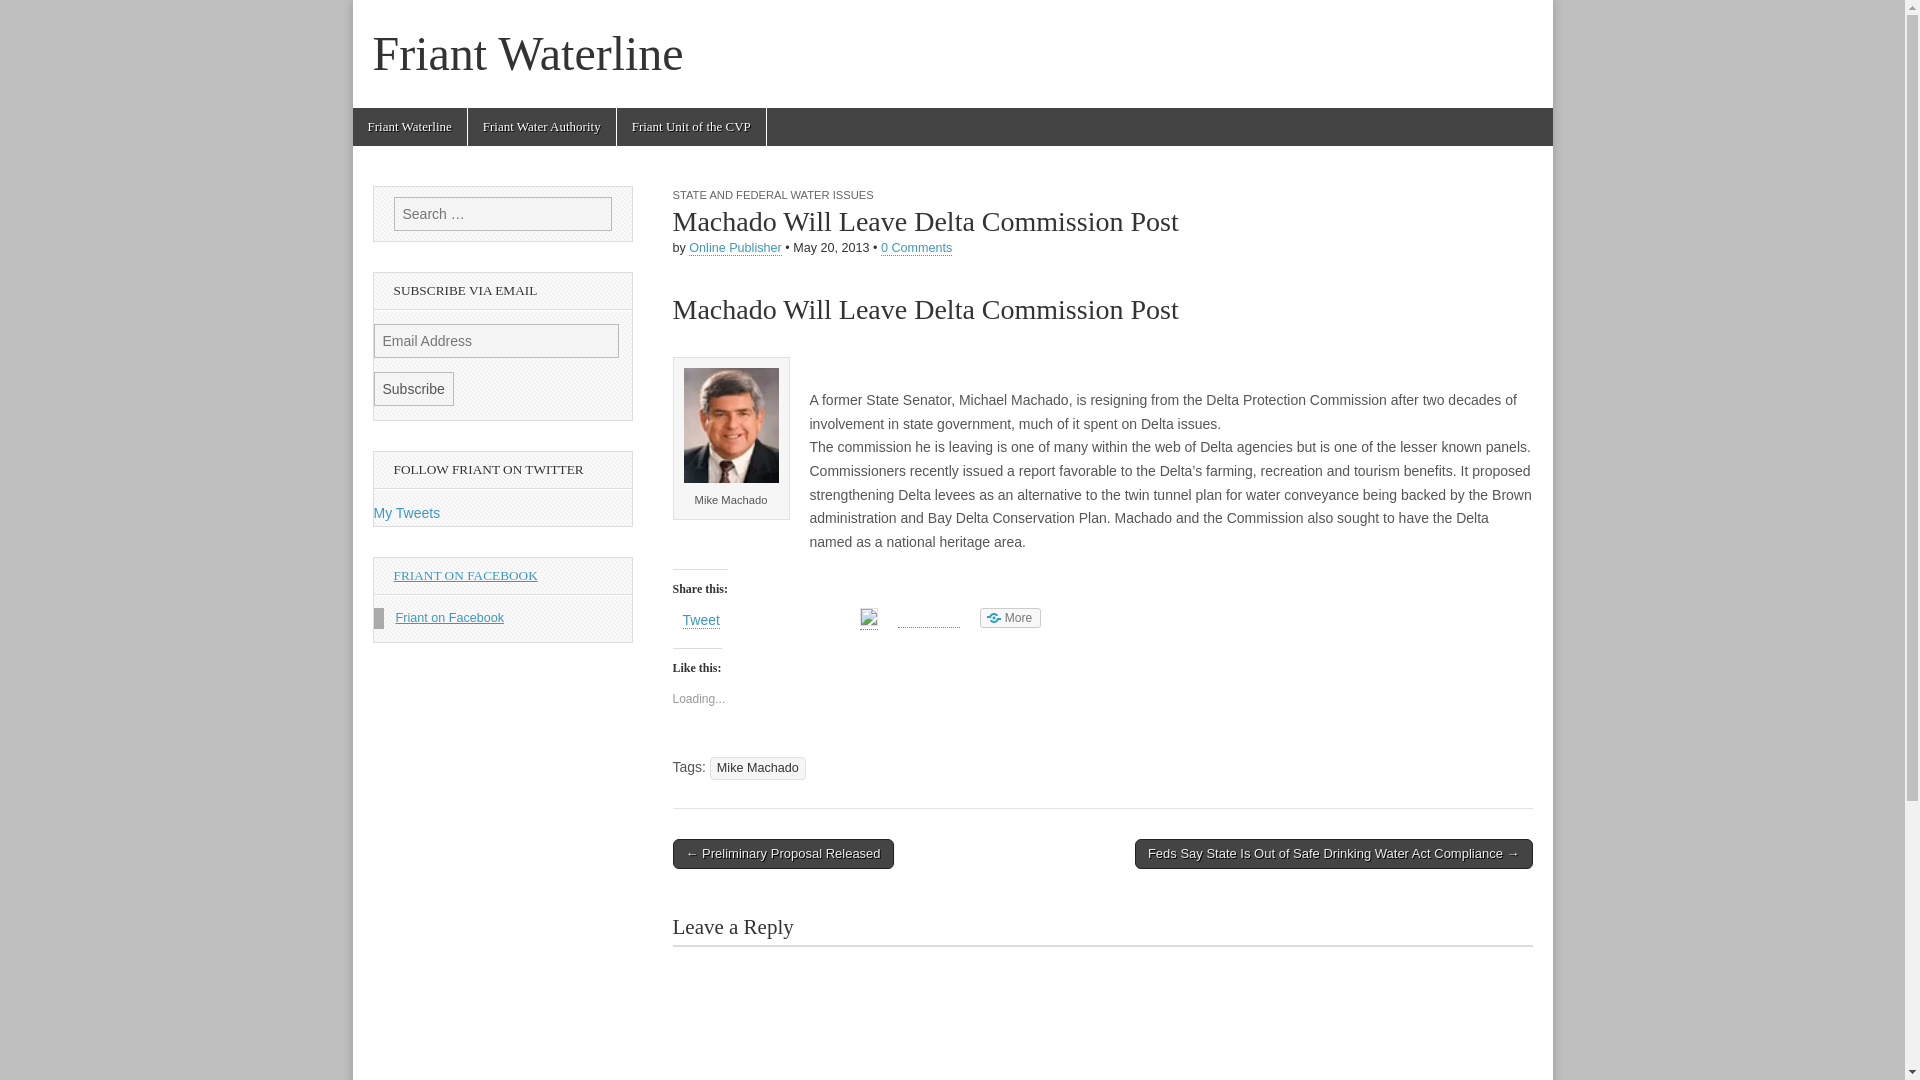  What do you see at coordinates (408, 126) in the screenshot?
I see `Friant Waterline` at bounding box center [408, 126].